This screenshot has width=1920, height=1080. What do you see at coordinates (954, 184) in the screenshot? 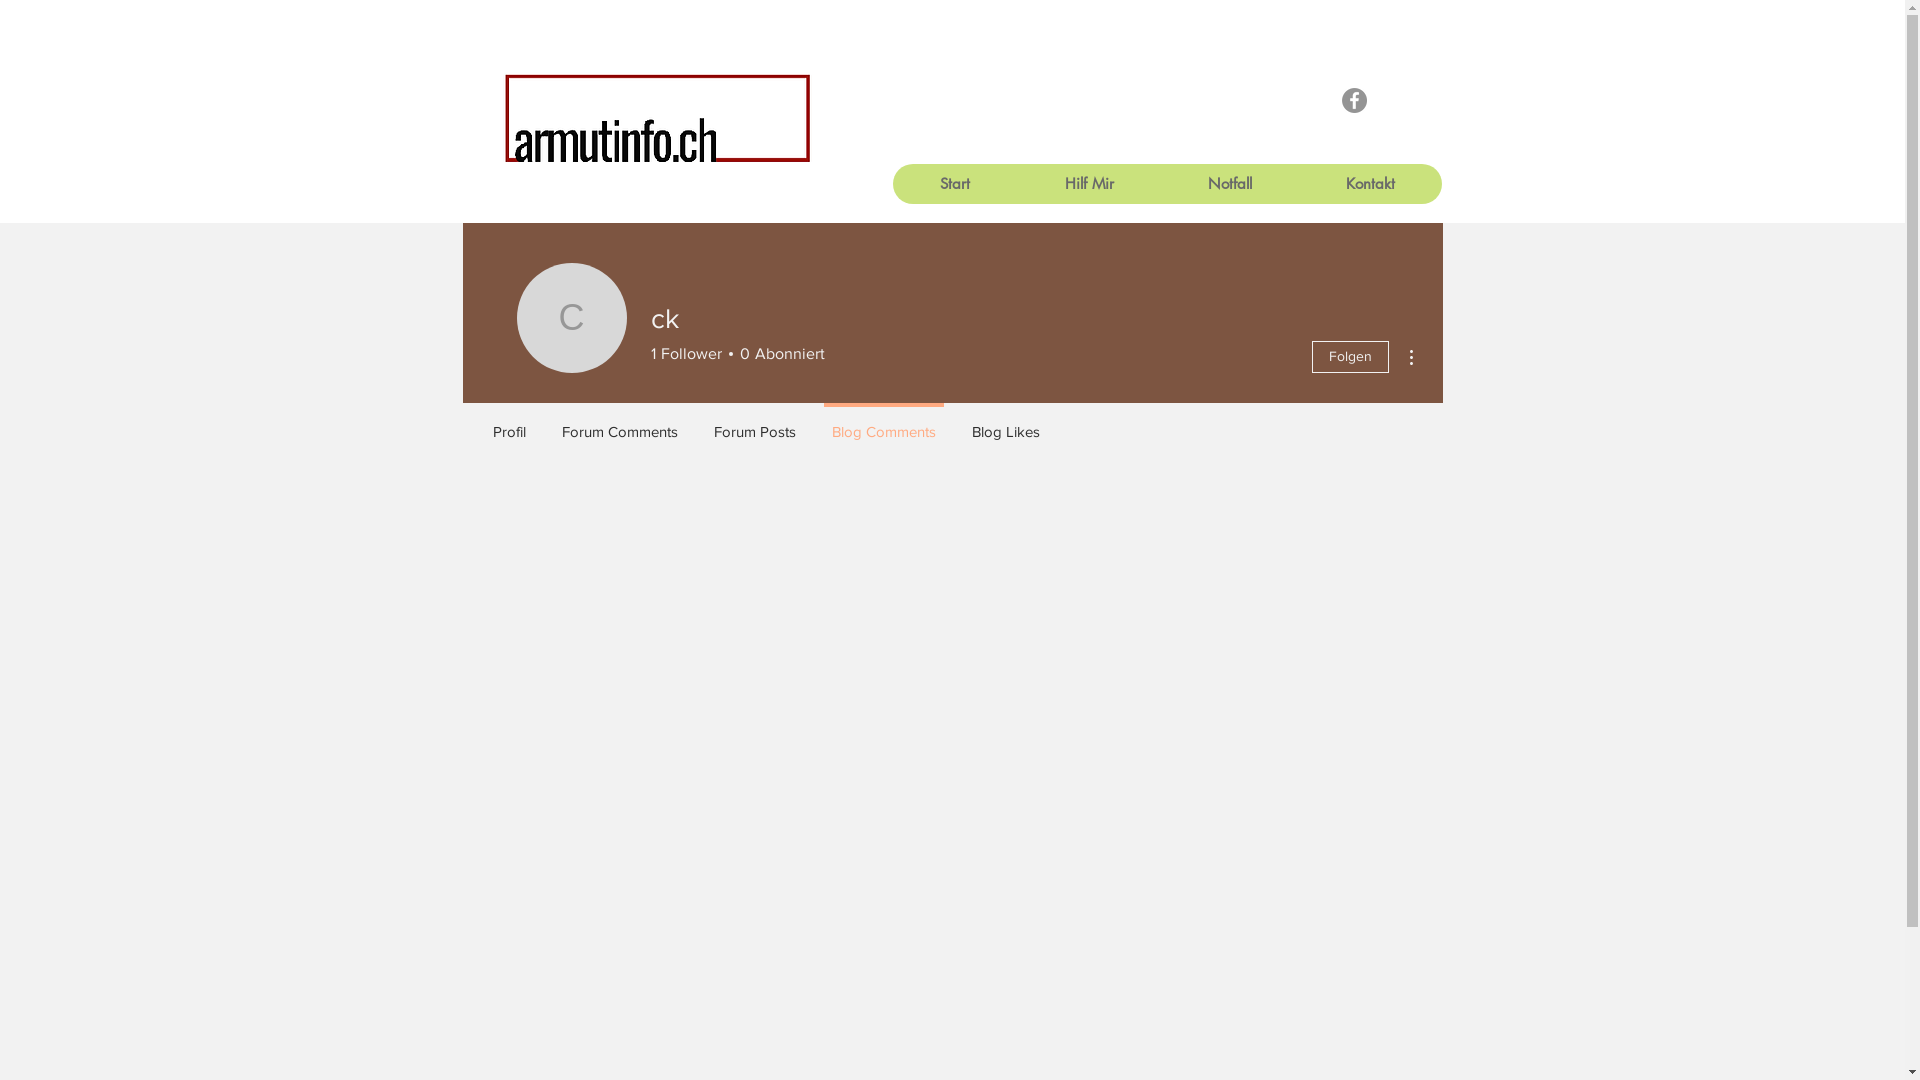
I see `Start` at bounding box center [954, 184].